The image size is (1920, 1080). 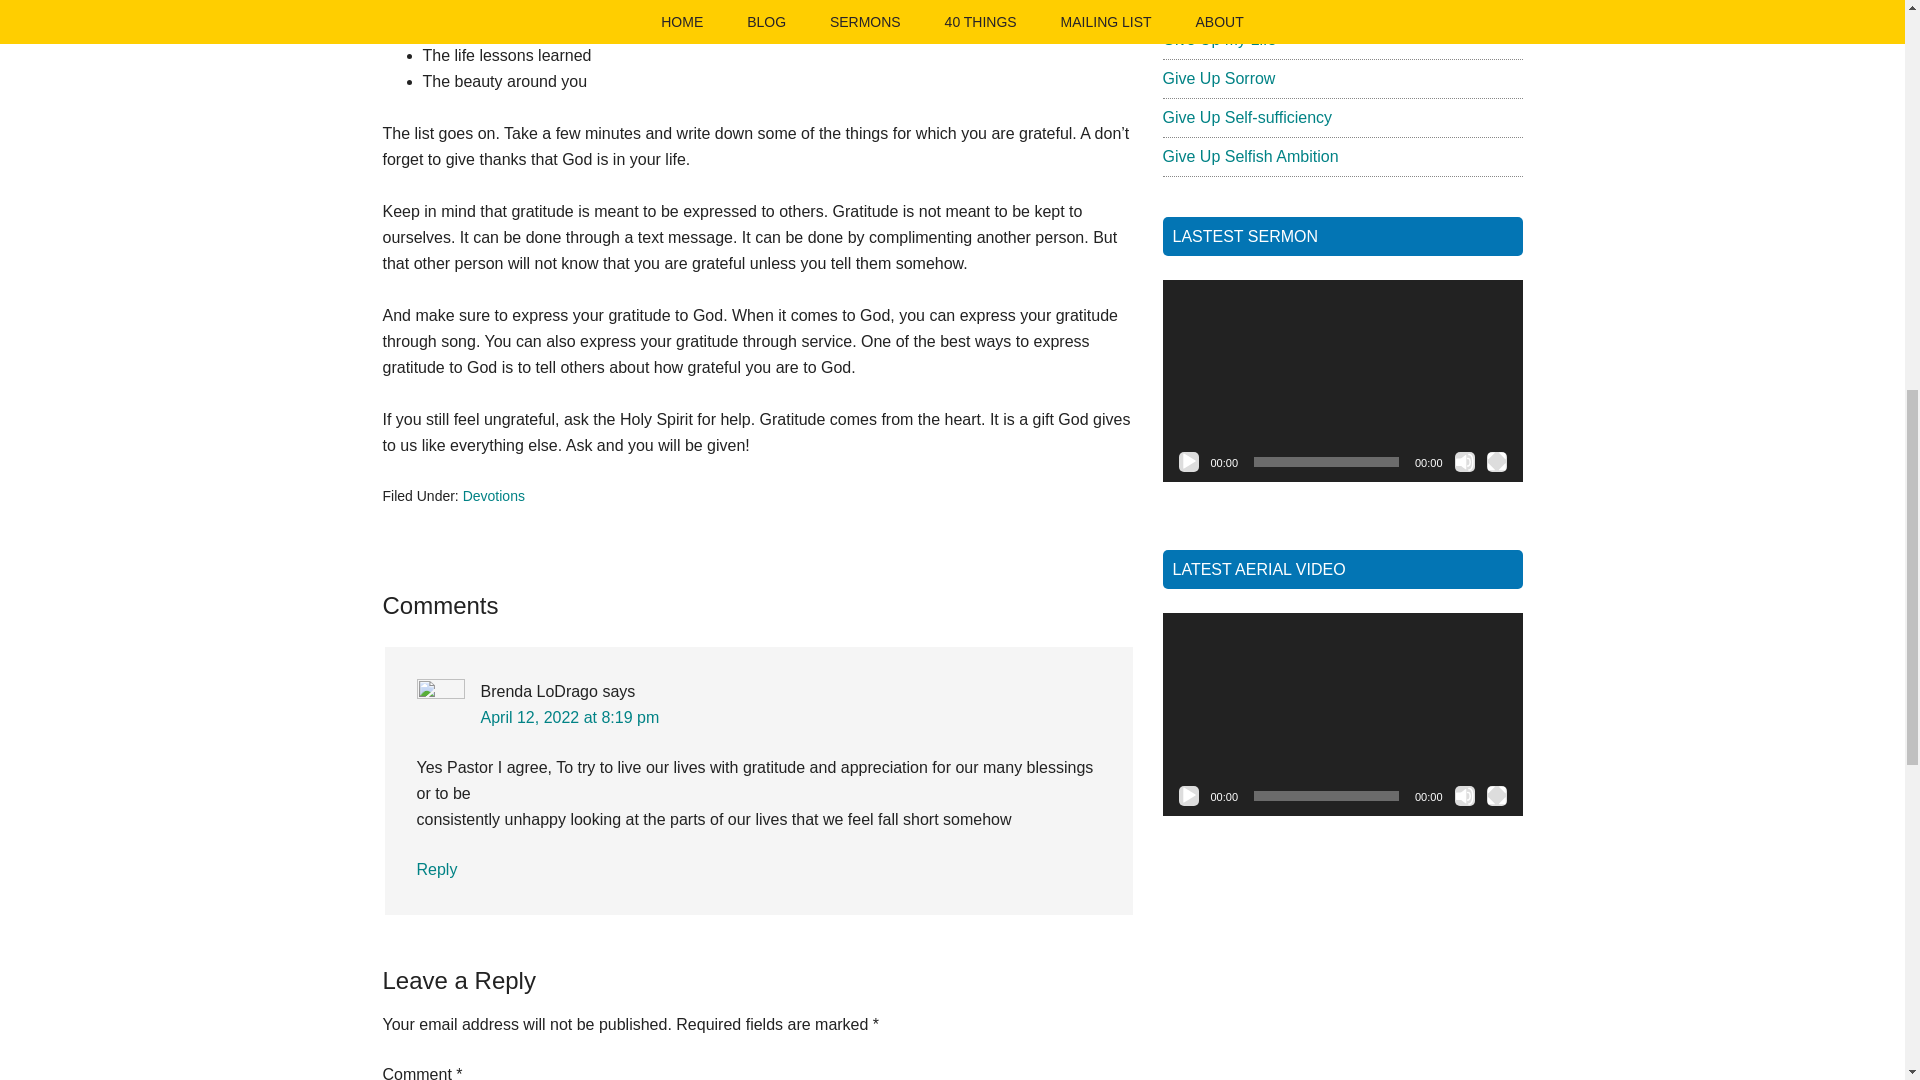 I want to click on Mute, so click(x=1464, y=796).